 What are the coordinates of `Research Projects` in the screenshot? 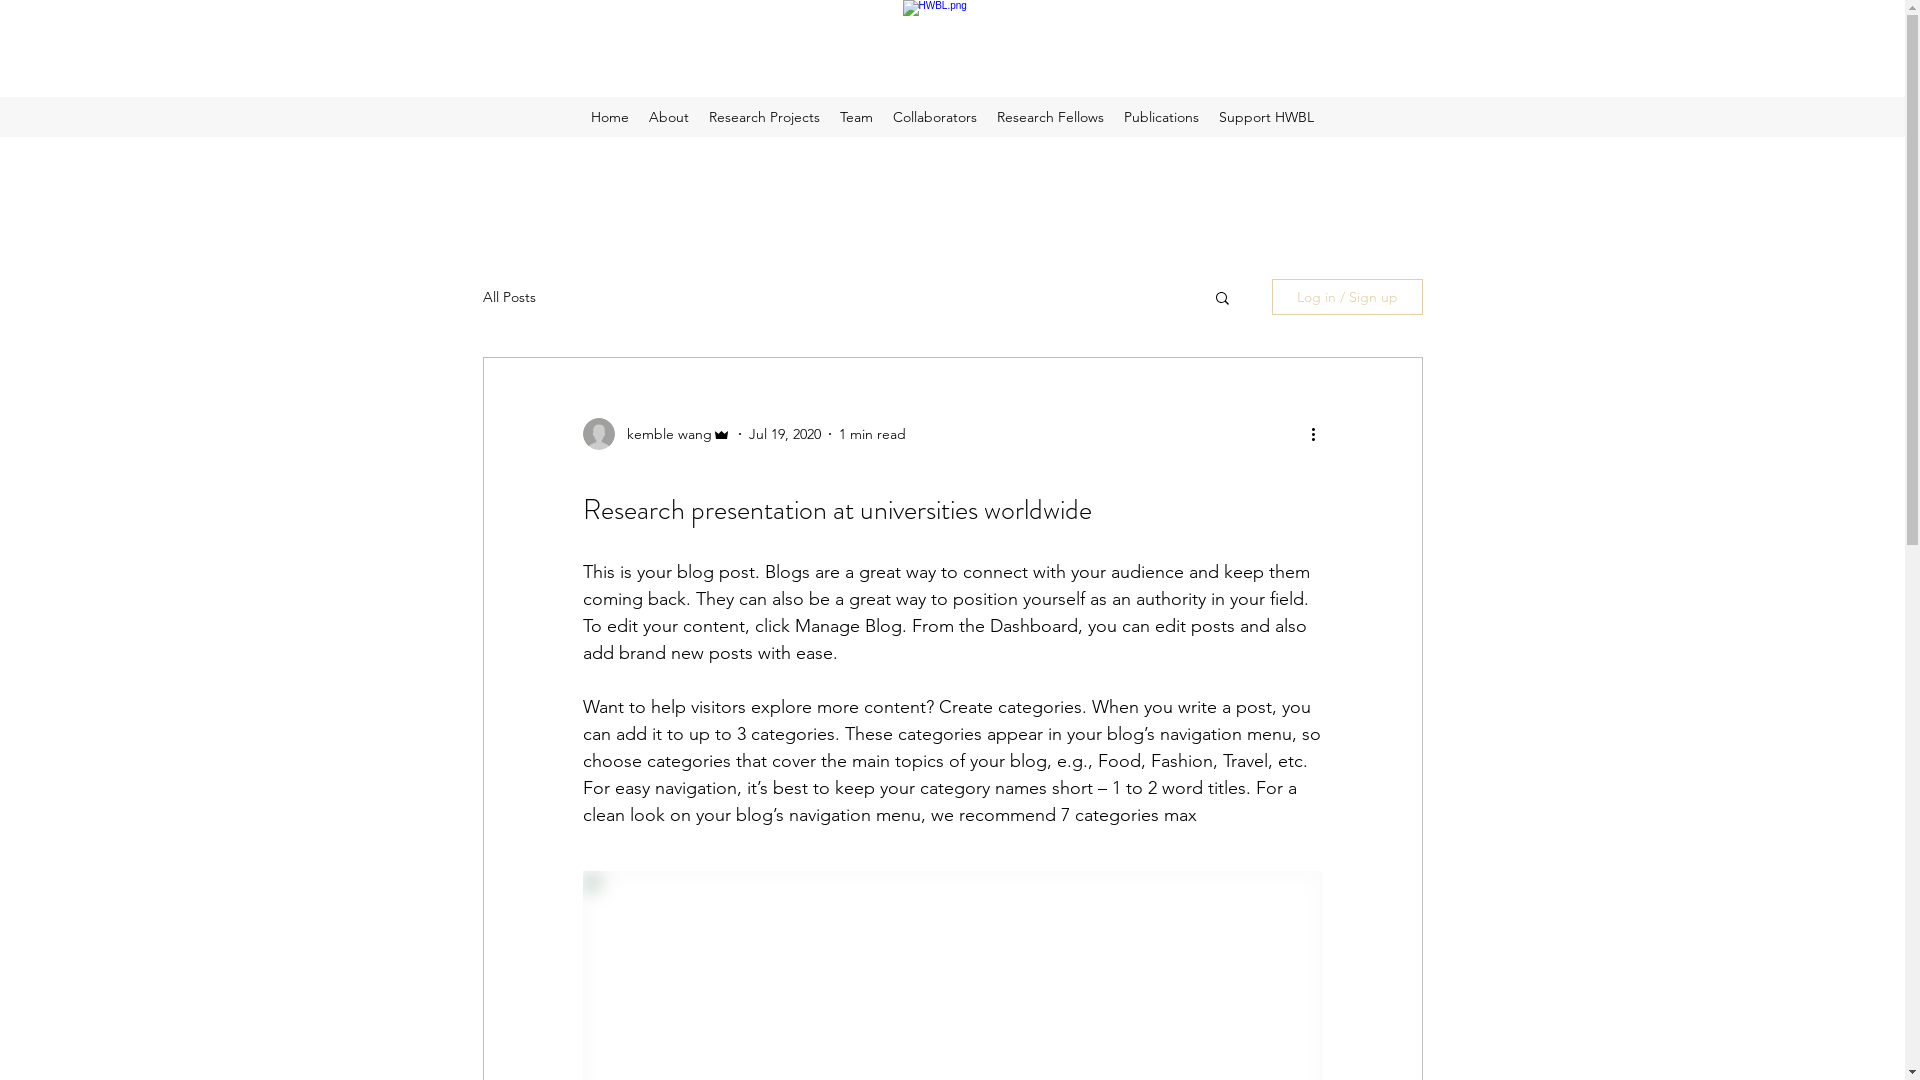 It's located at (764, 117).